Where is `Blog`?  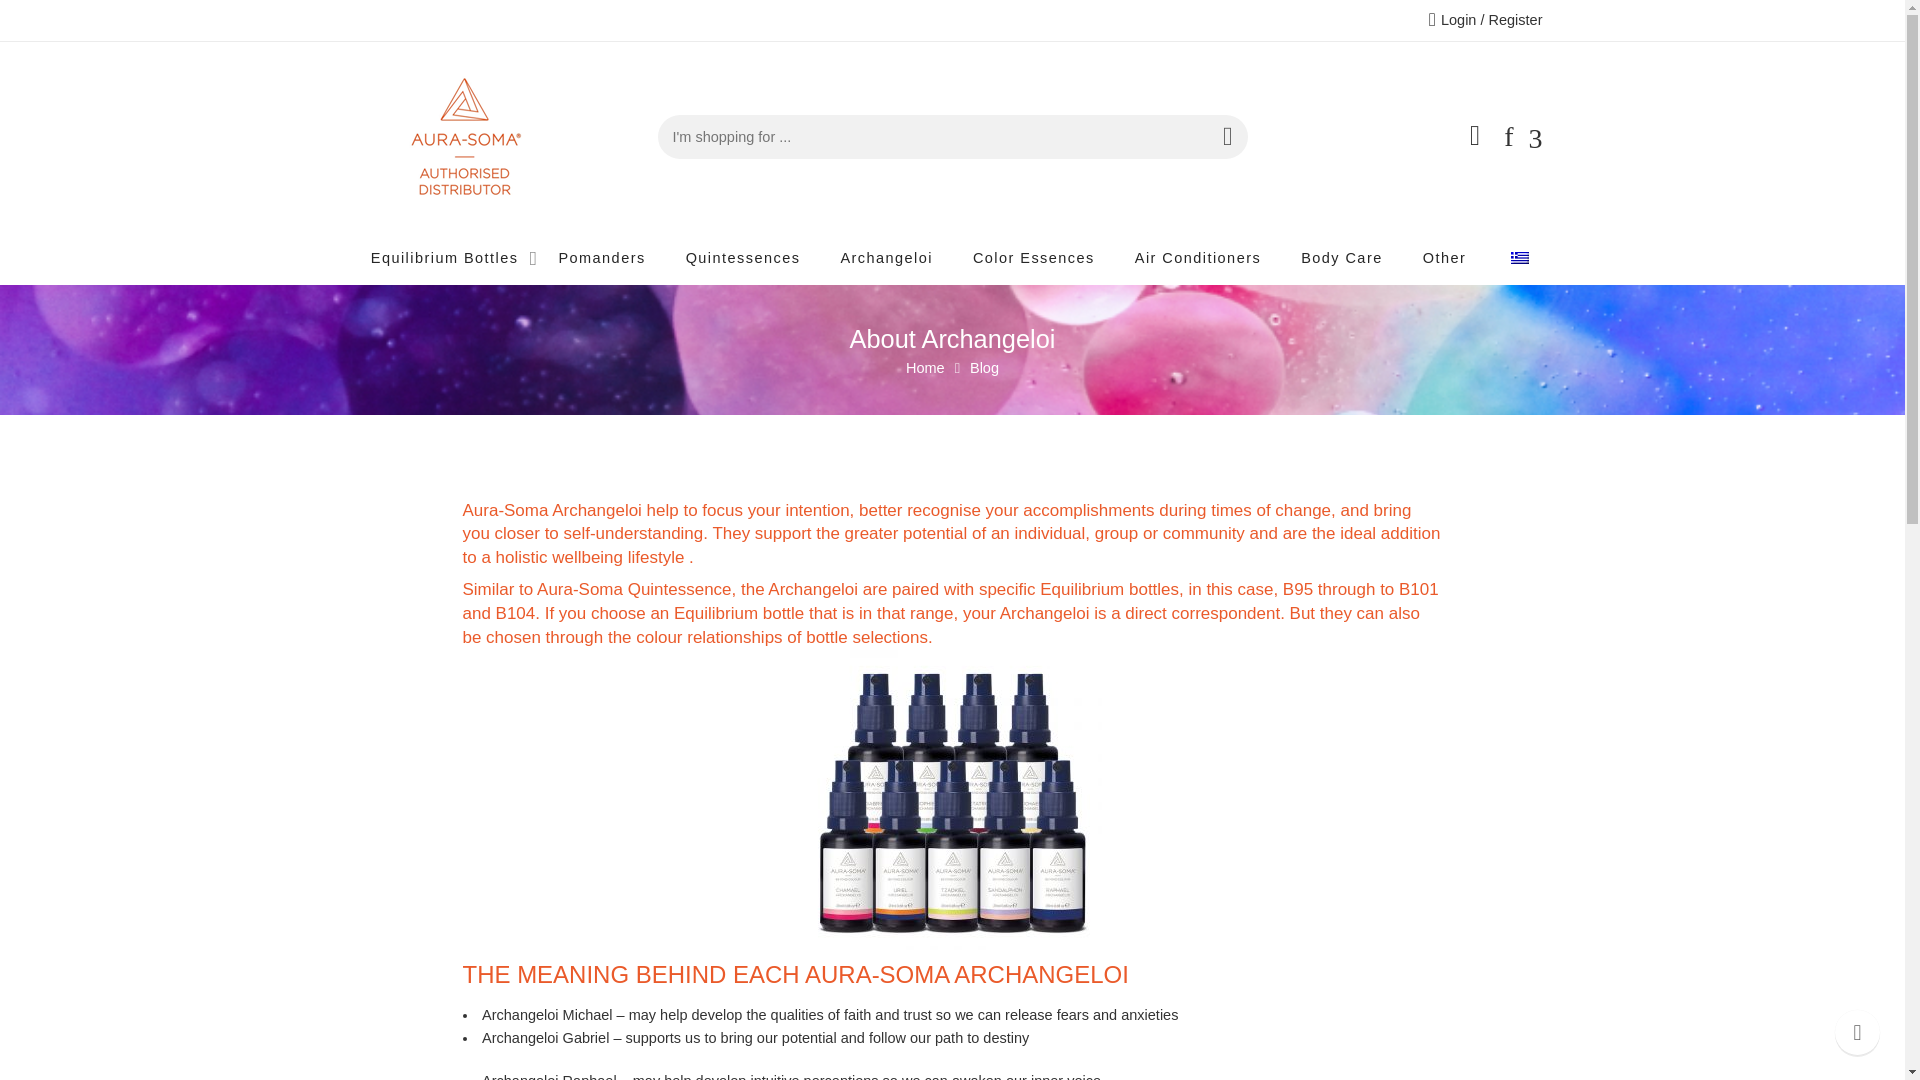 Blog is located at coordinates (984, 368).